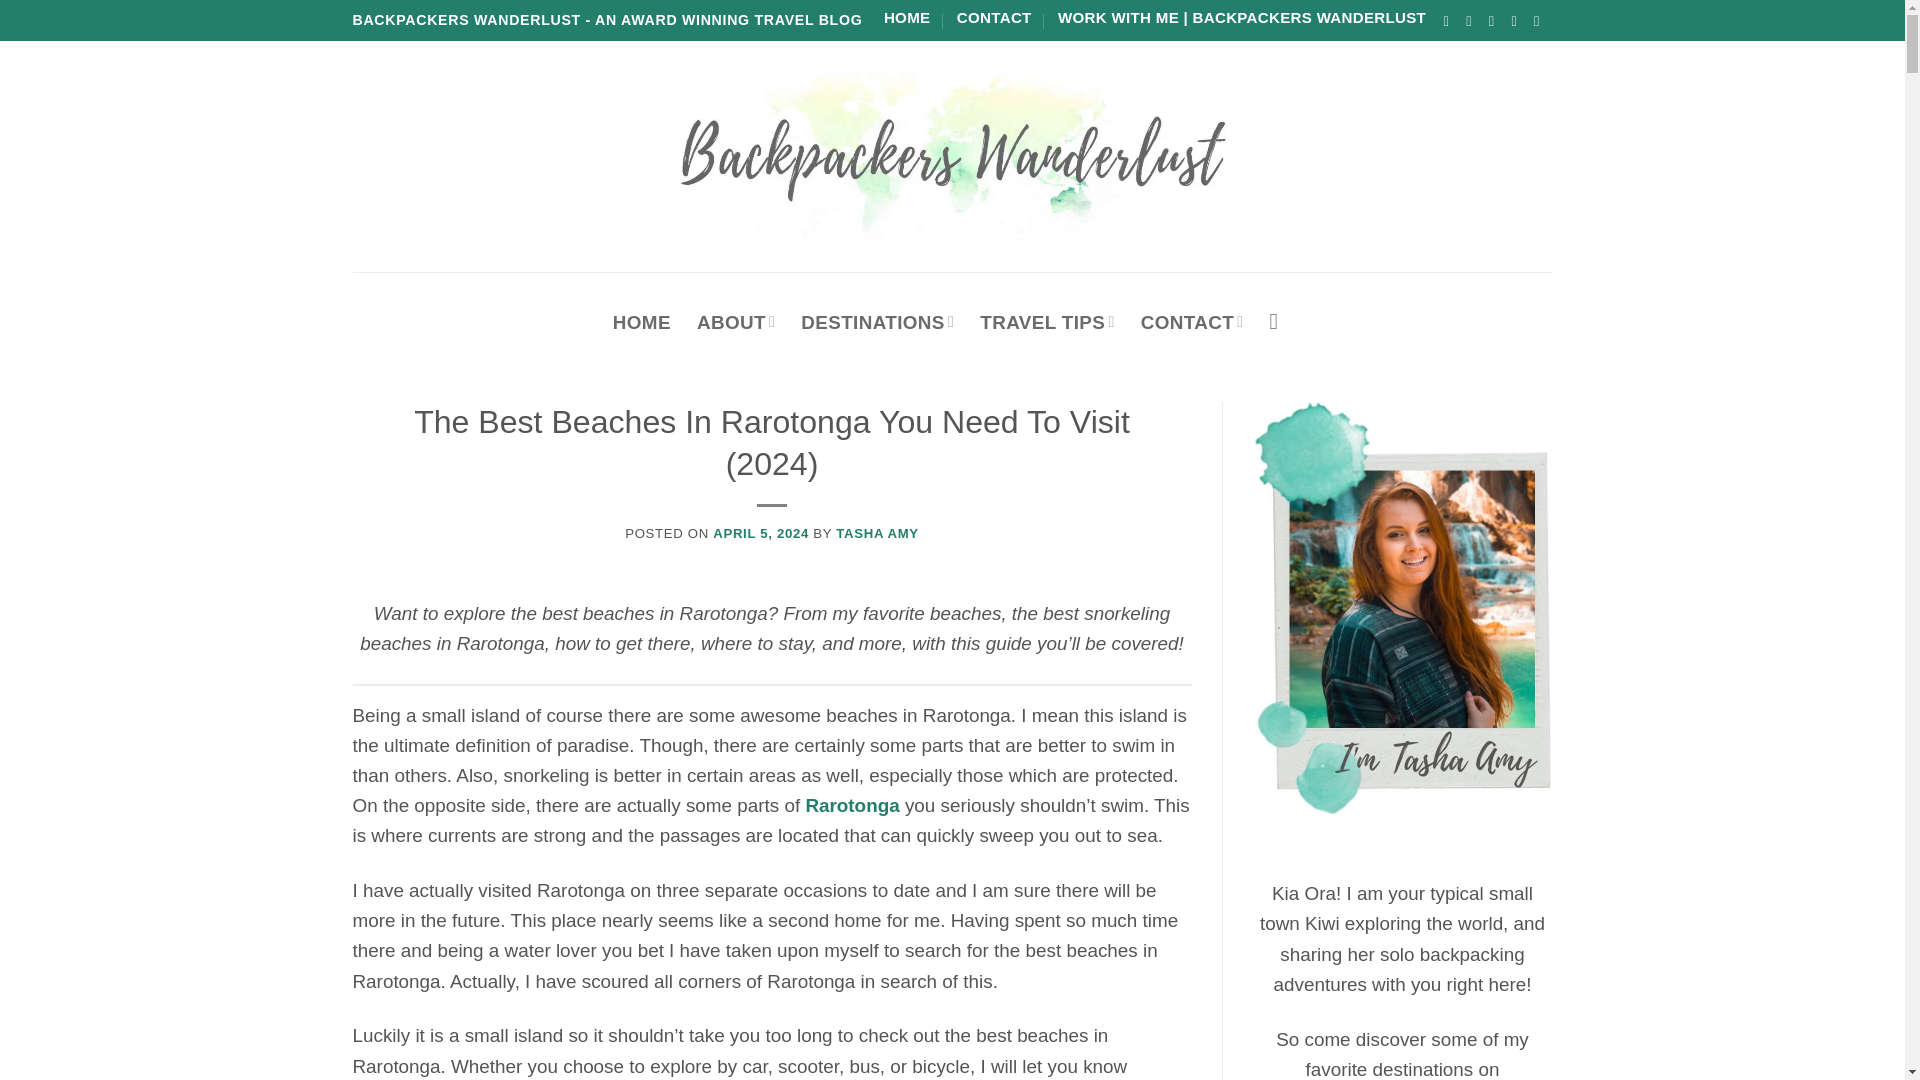 This screenshot has height=1080, width=1920. Describe the element at coordinates (736, 322) in the screenshot. I see `ABOUT` at that location.